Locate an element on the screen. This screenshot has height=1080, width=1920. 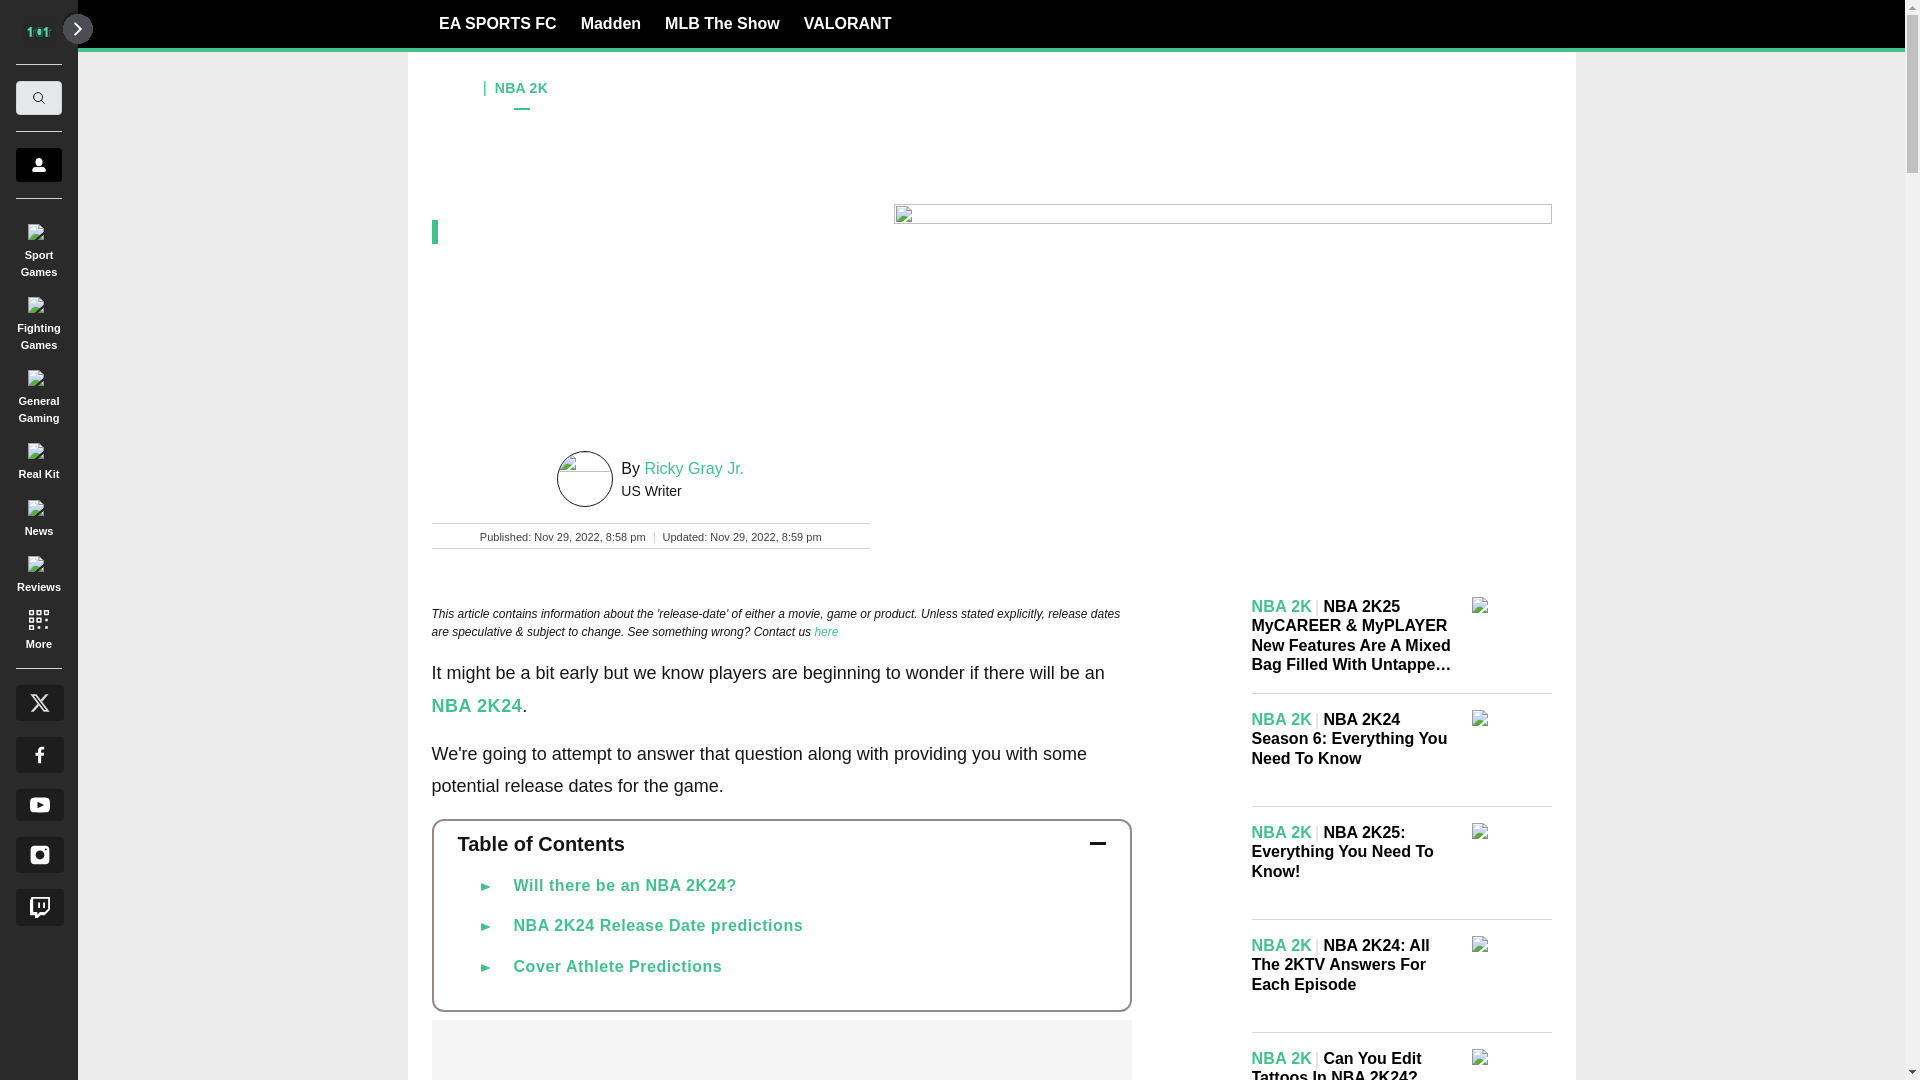
VALORANT is located at coordinates (848, 23).